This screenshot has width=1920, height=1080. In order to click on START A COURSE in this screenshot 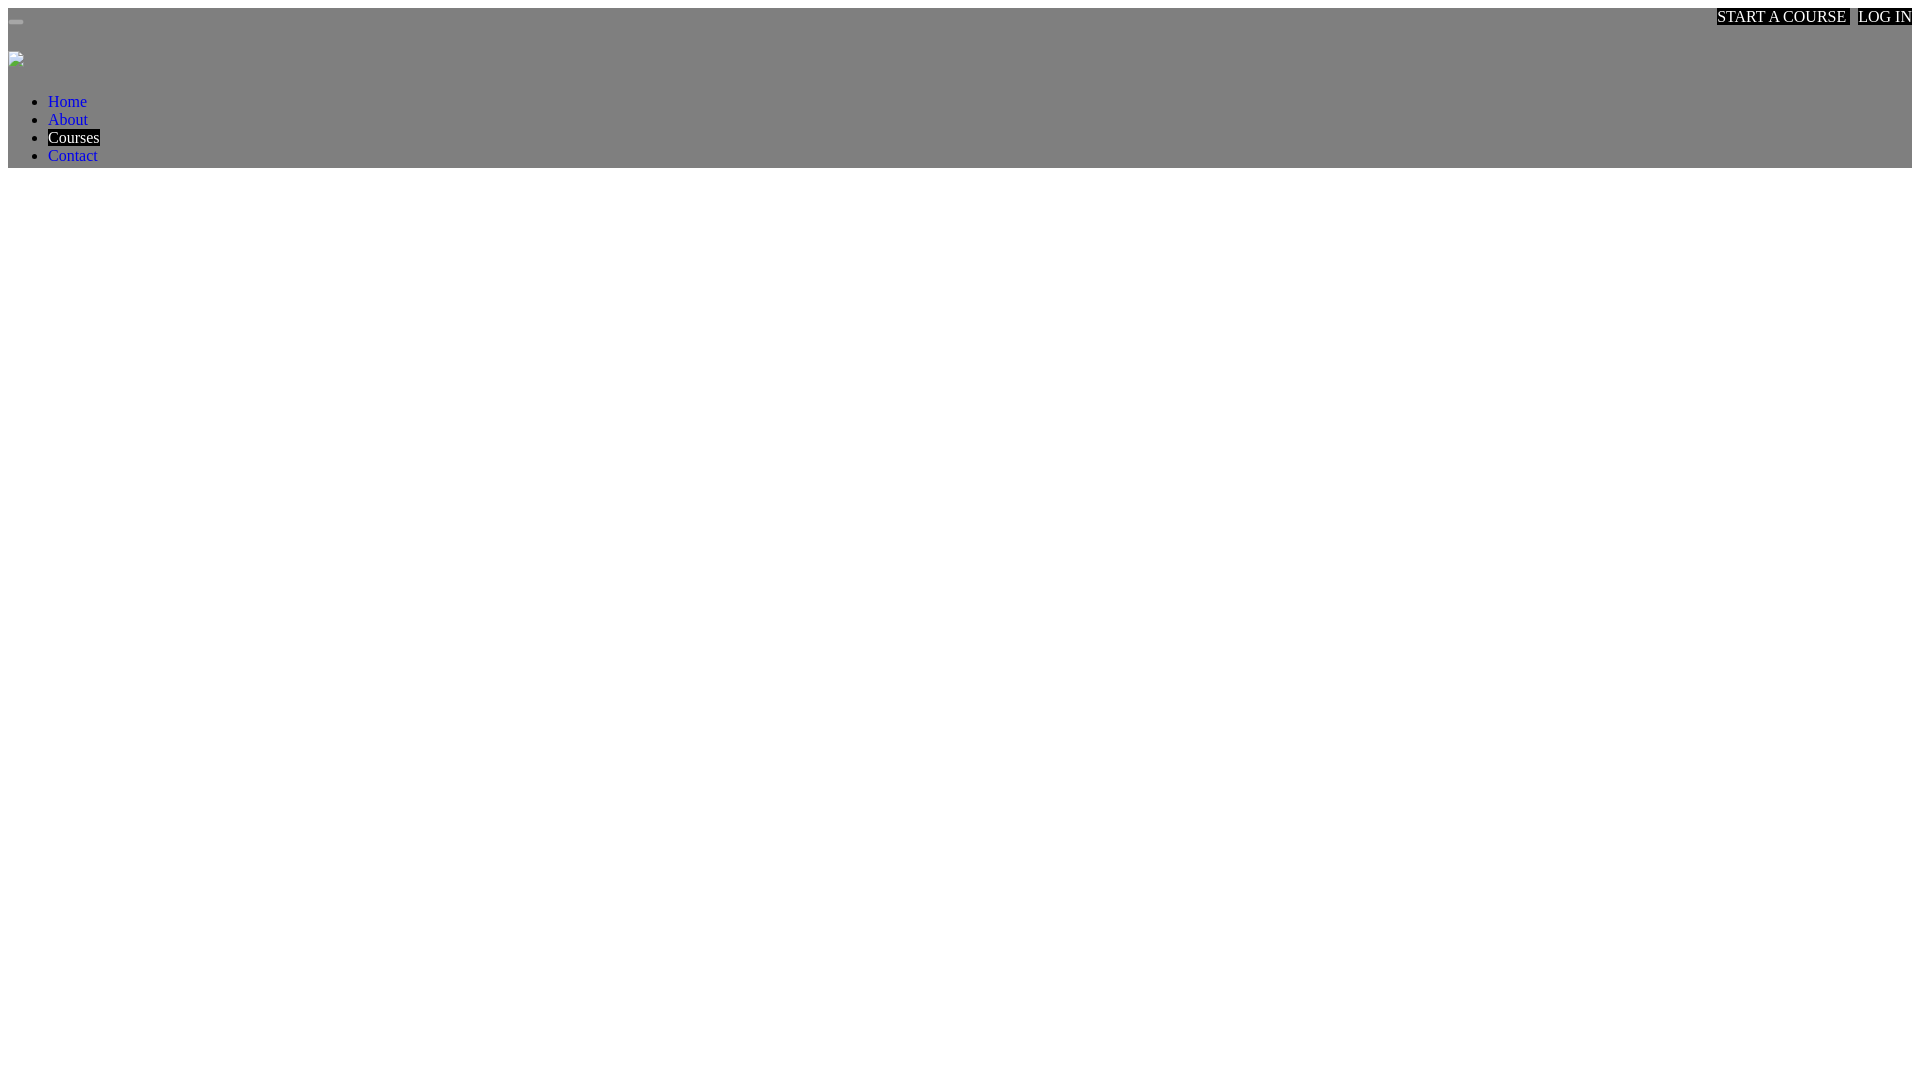, I will do `click(1783, 16)`.